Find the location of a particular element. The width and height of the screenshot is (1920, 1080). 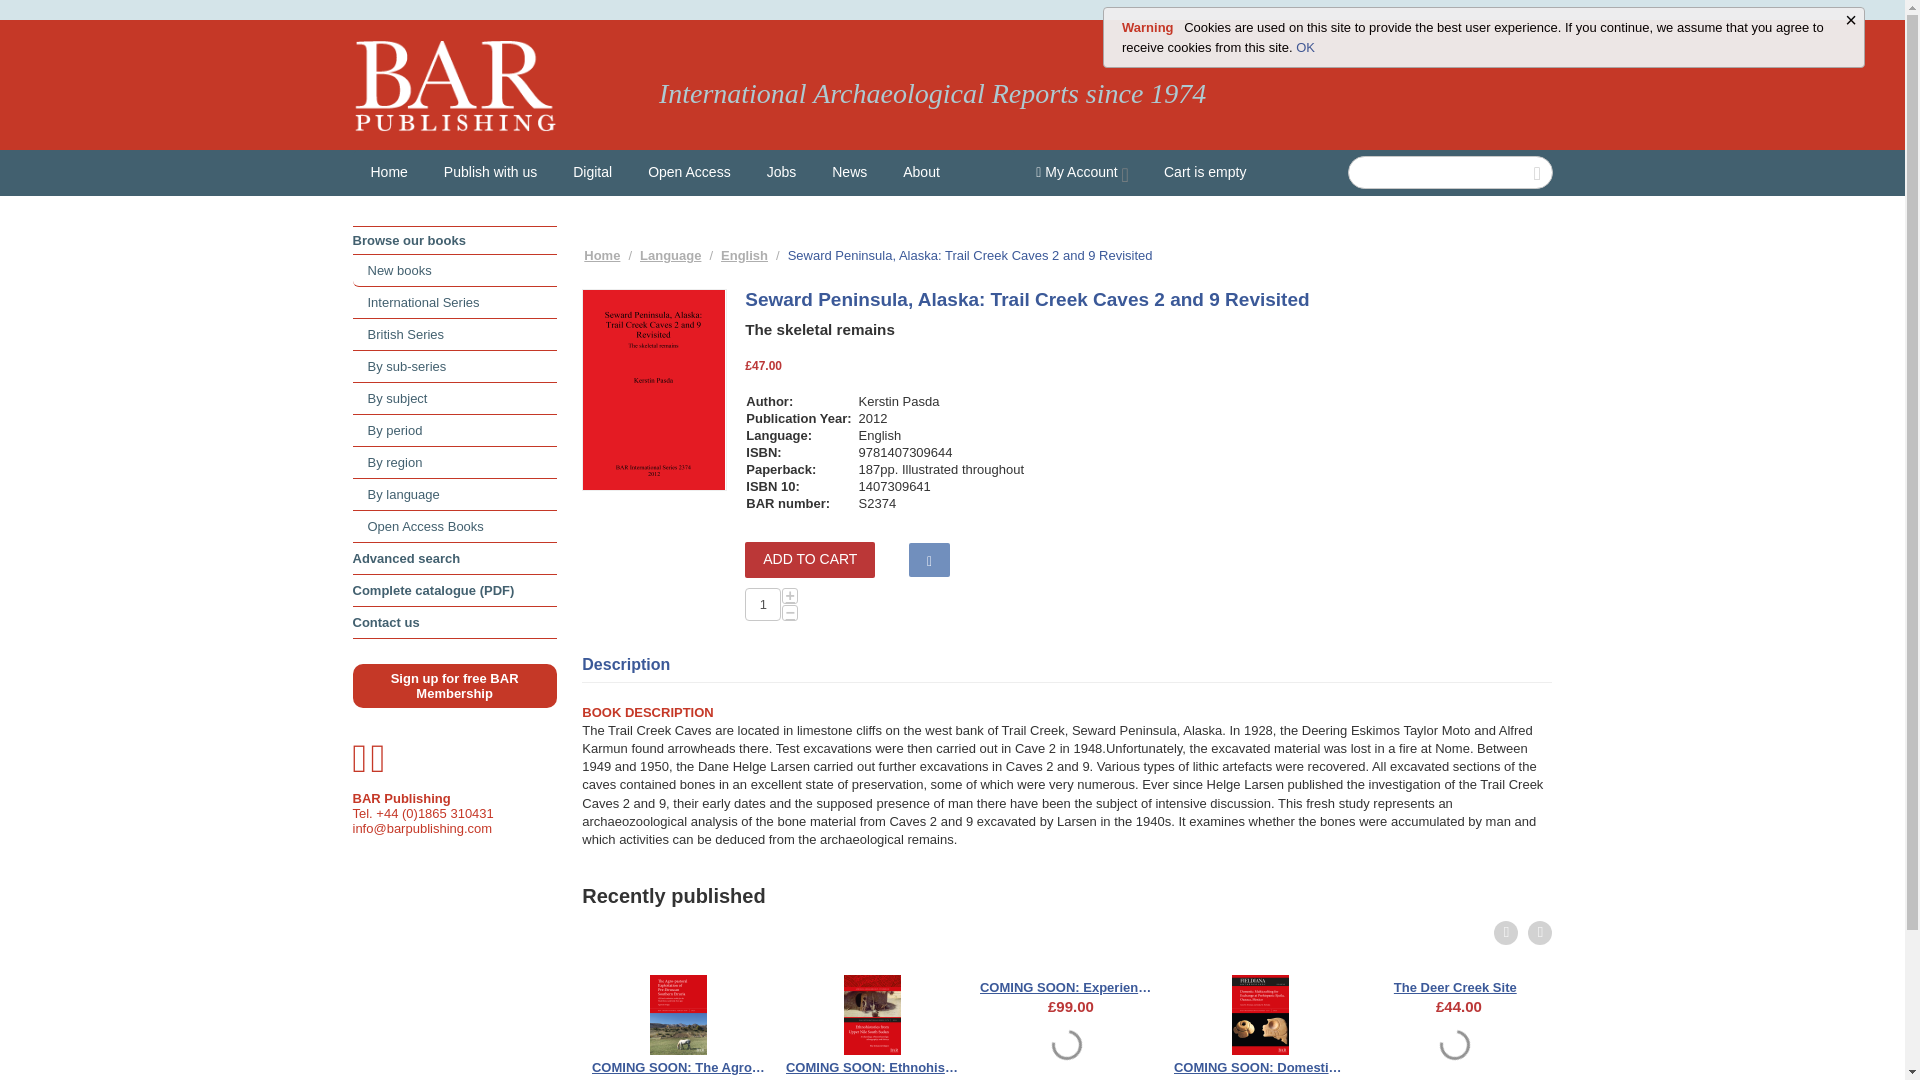

British Series is located at coordinates (454, 334).